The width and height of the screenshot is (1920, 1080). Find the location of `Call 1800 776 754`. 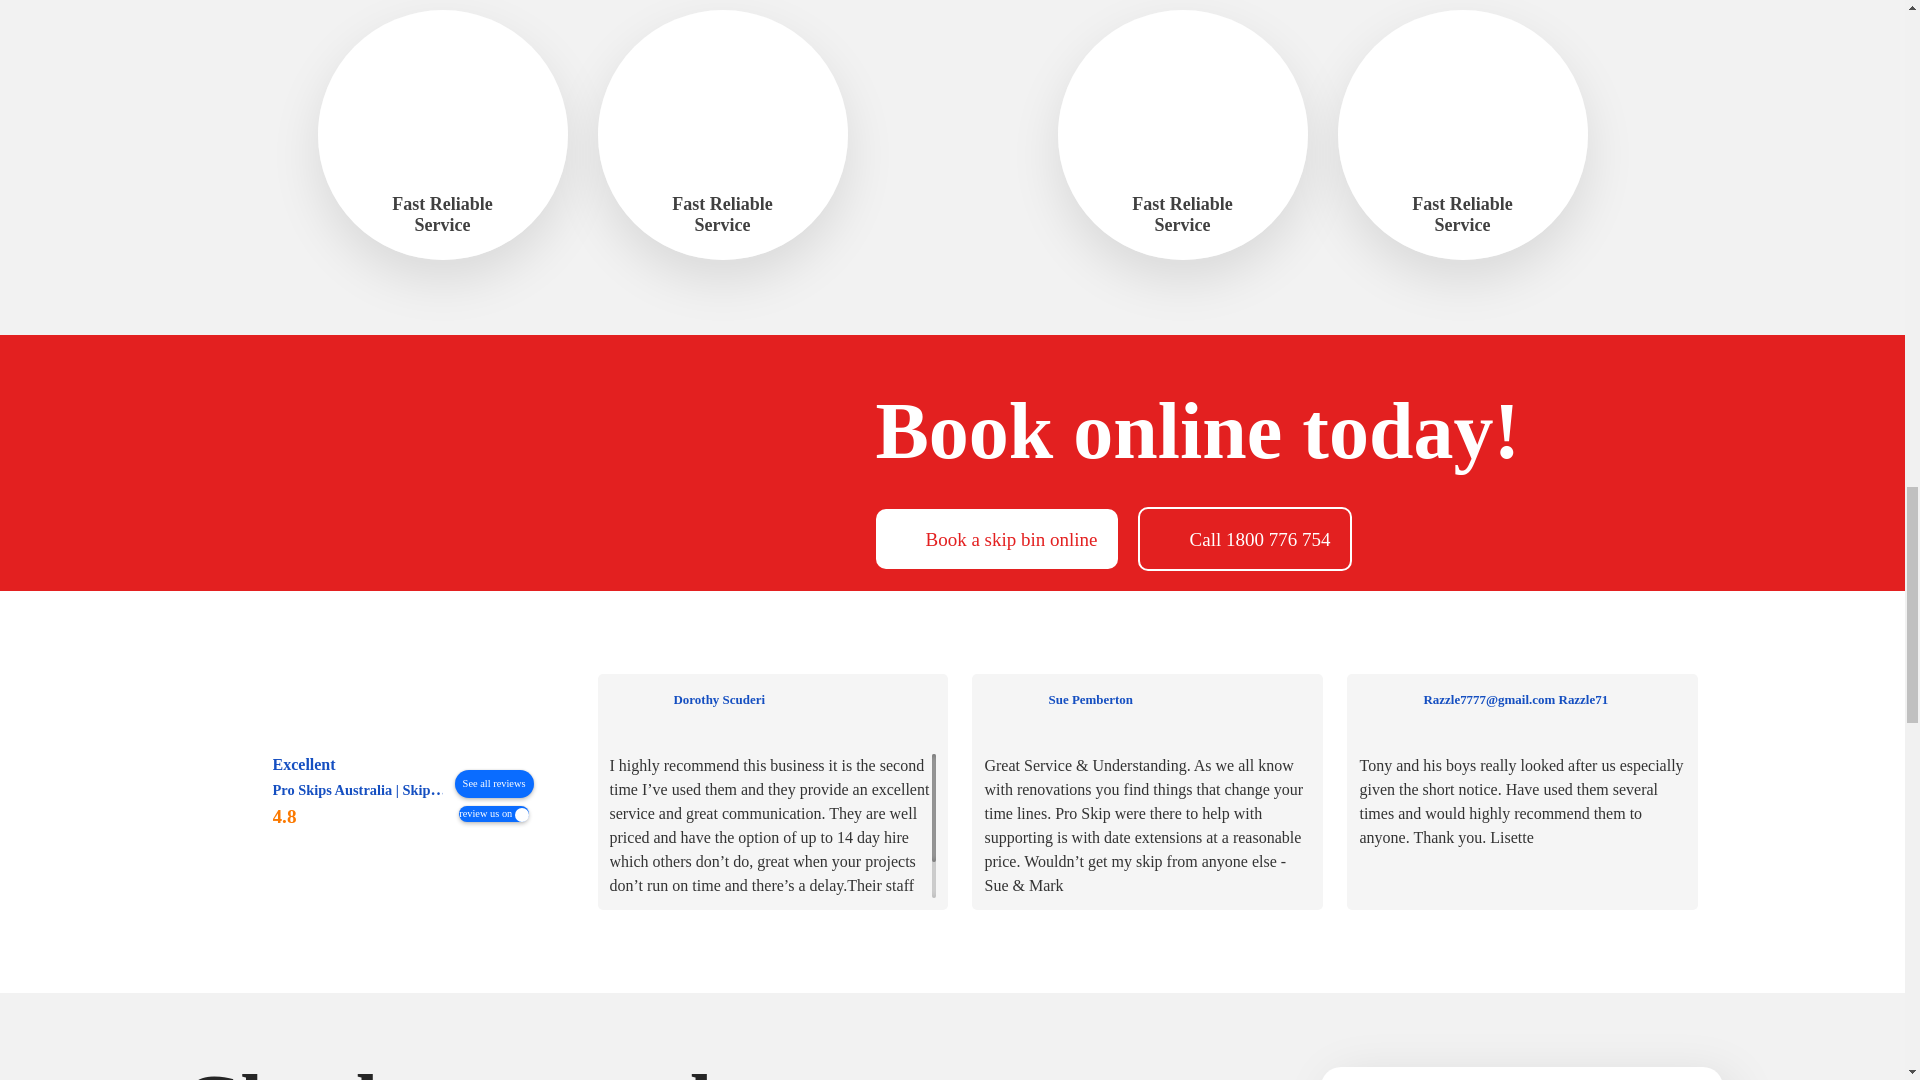

Call 1800 776 754 is located at coordinates (1246, 538).